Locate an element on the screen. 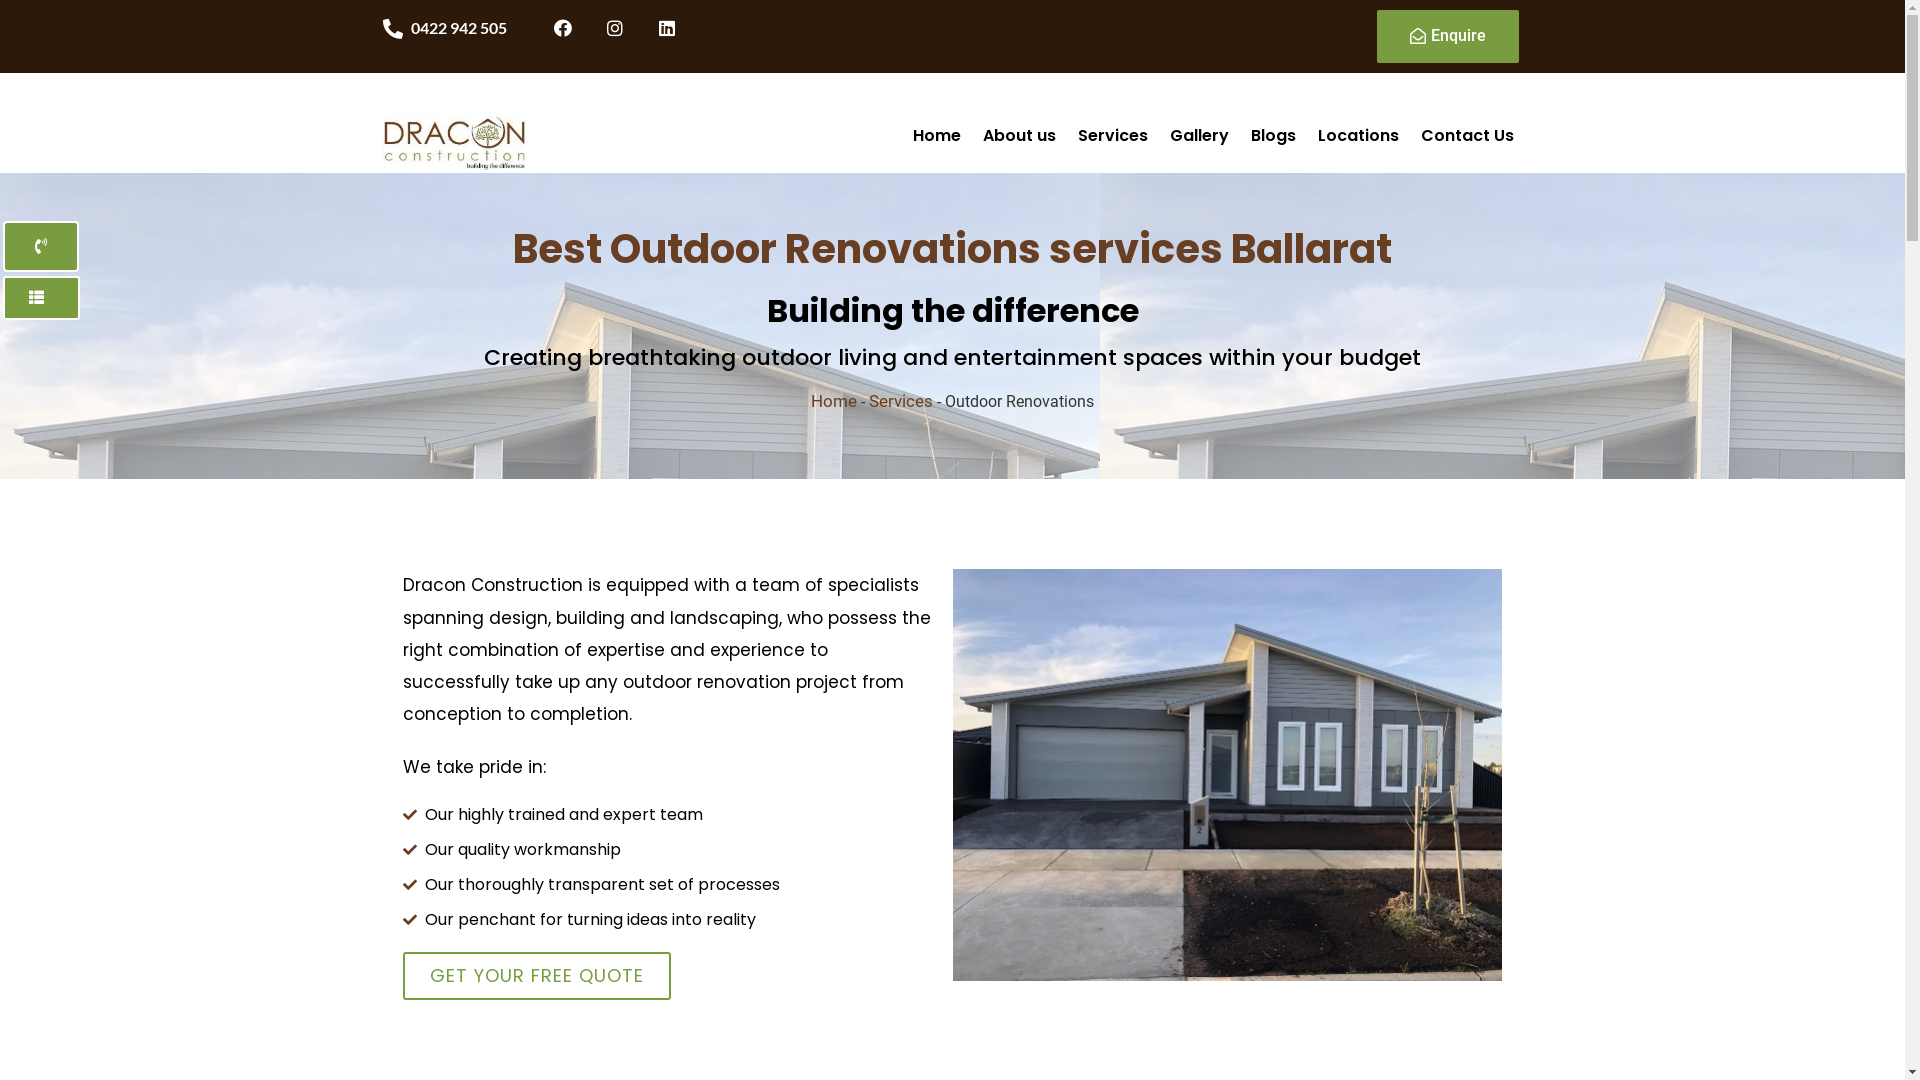 The image size is (1920, 1080). Services is located at coordinates (901, 401).